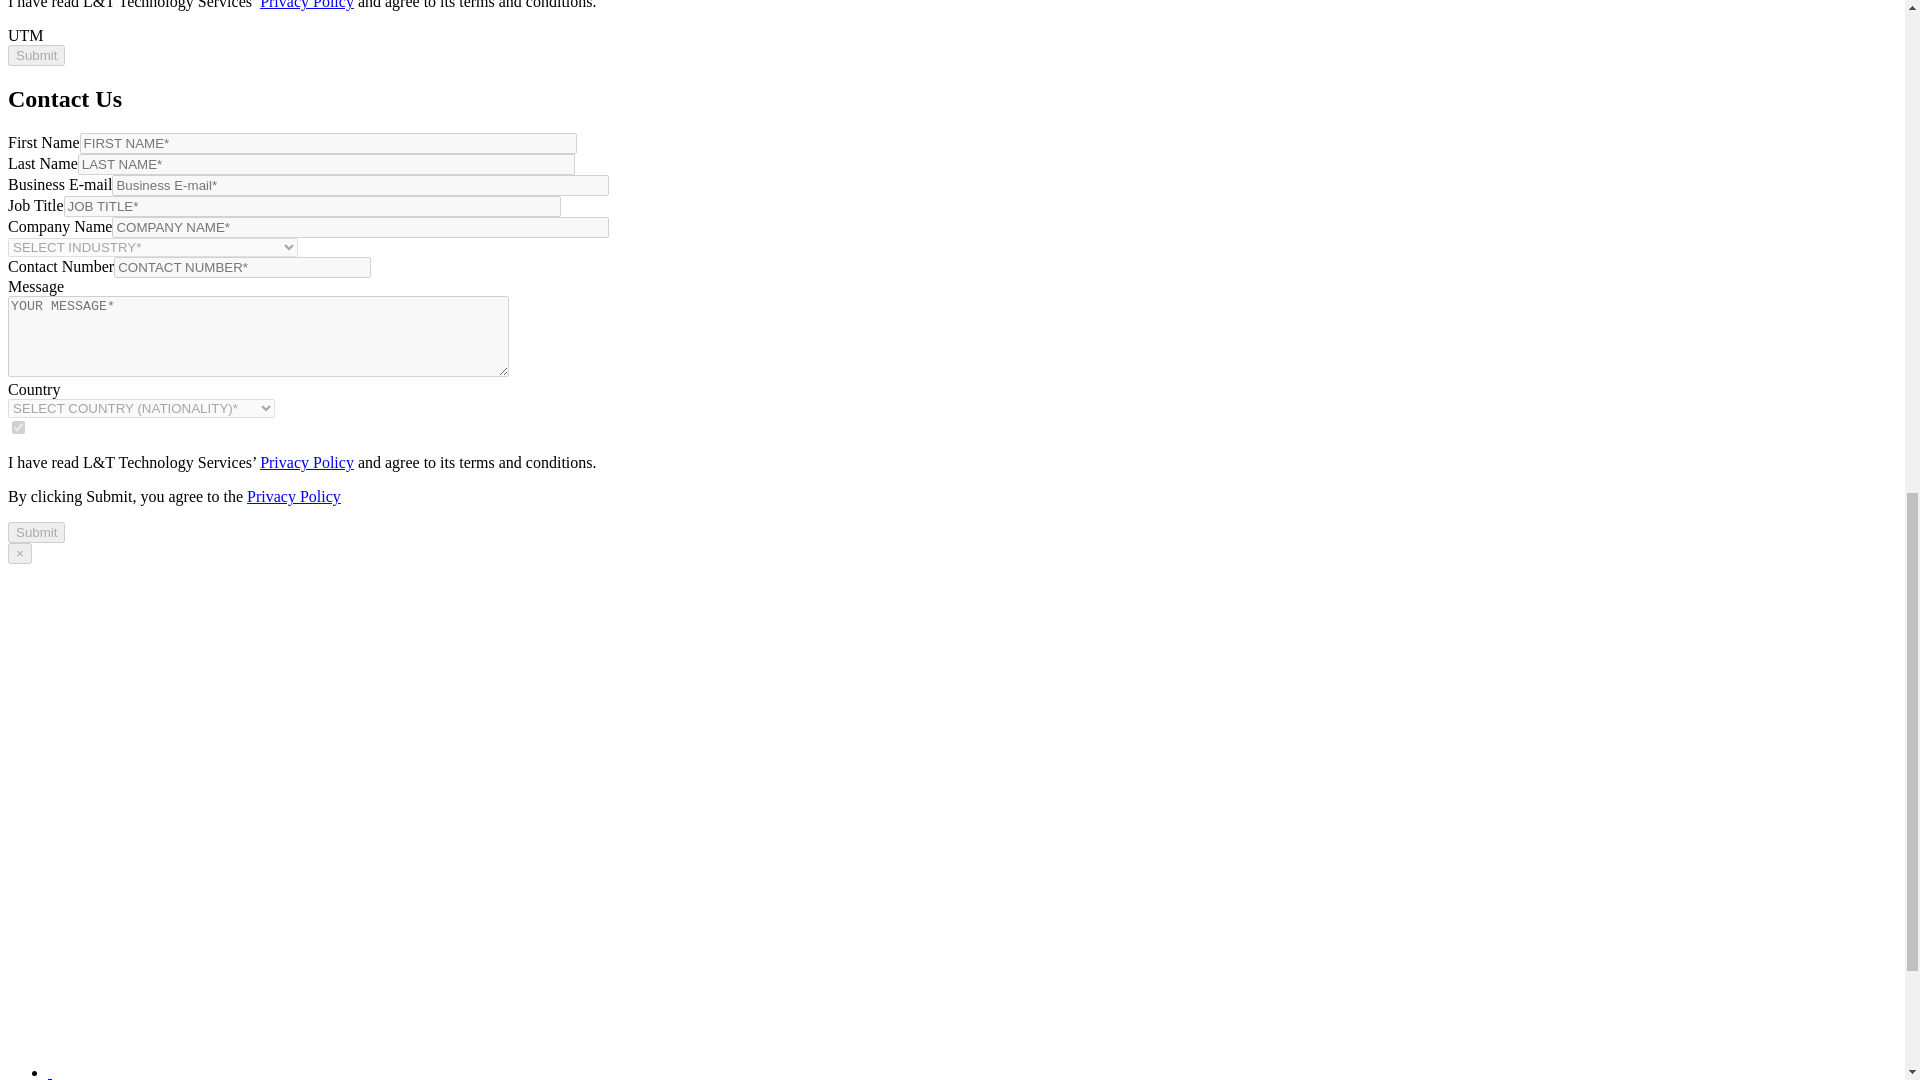 This screenshot has width=1920, height=1080. What do you see at coordinates (36, 532) in the screenshot?
I see `Submit` at bounding box center [36, 532].